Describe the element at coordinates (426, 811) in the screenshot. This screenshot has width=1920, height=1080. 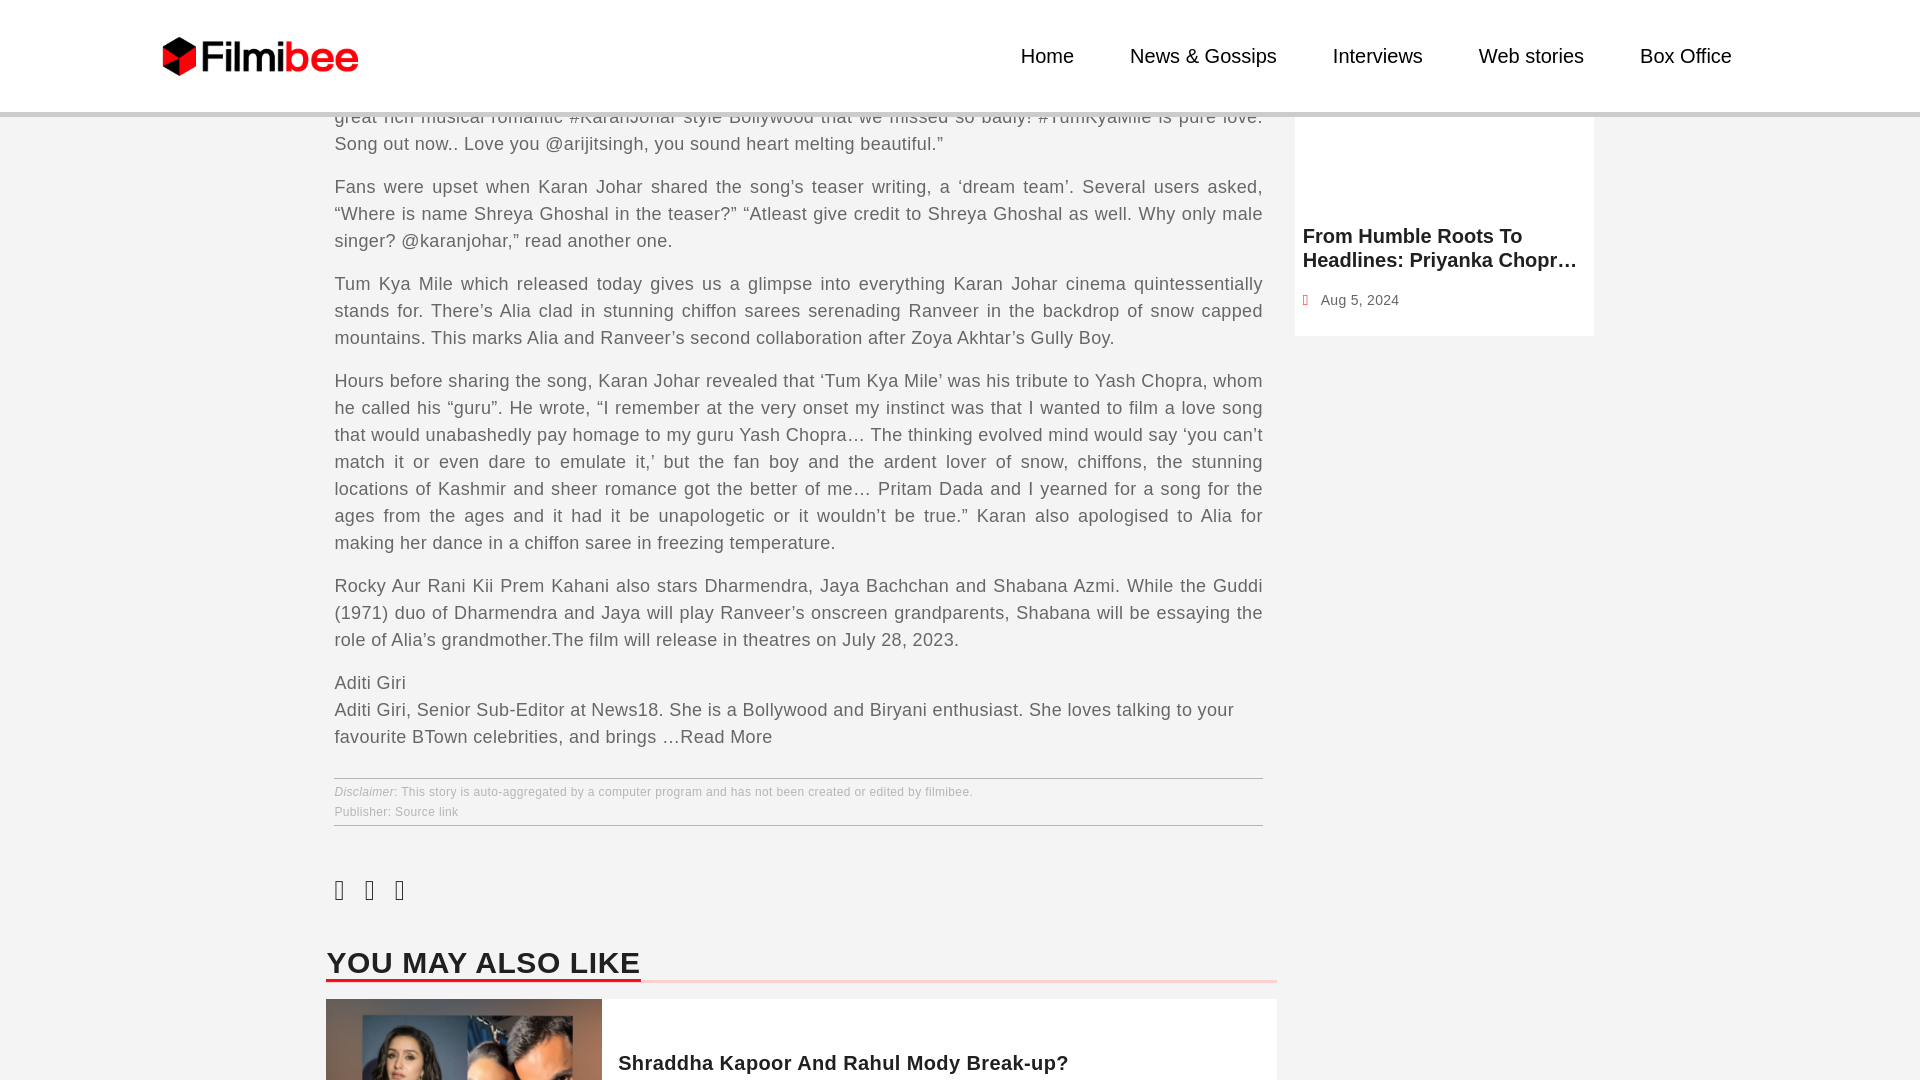
I see `Source link` at that location.